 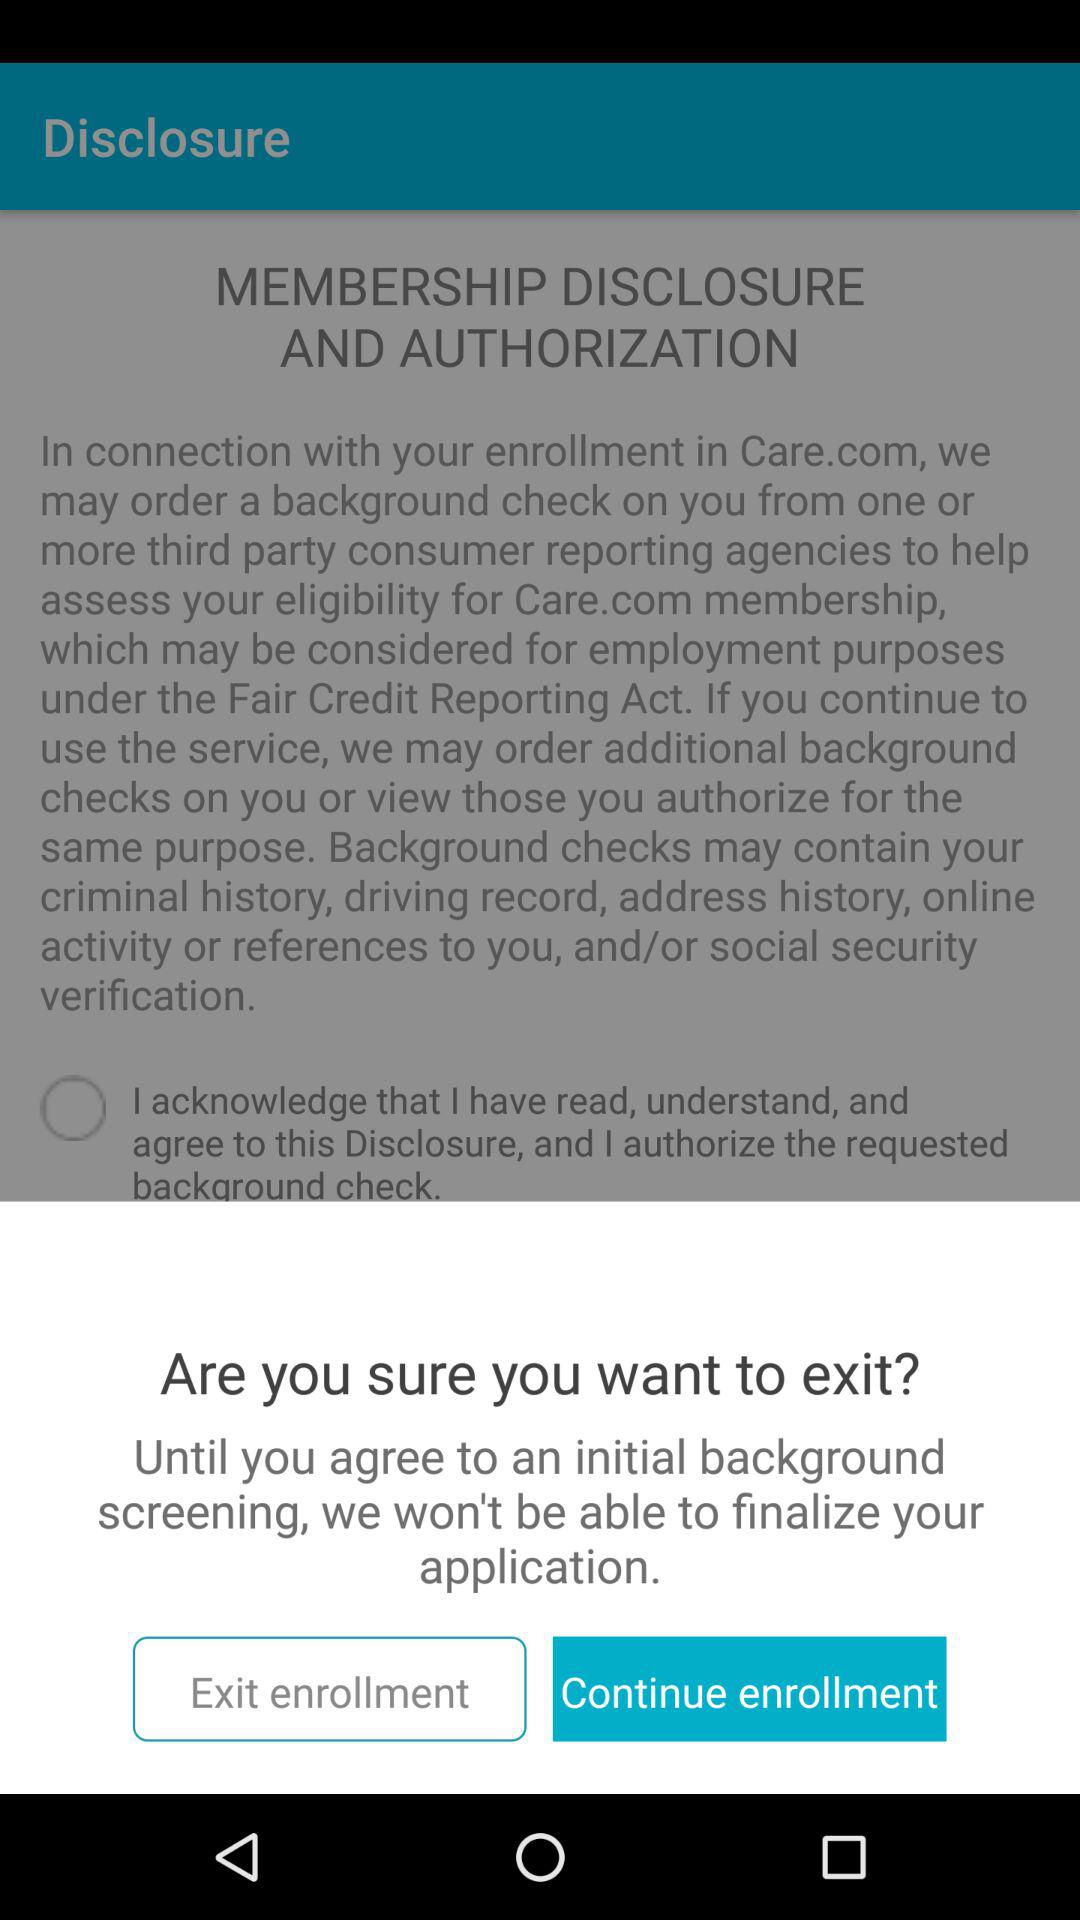 I want to click on turn off the item to the right of exit enrollment, so click(x=749, y=1688).